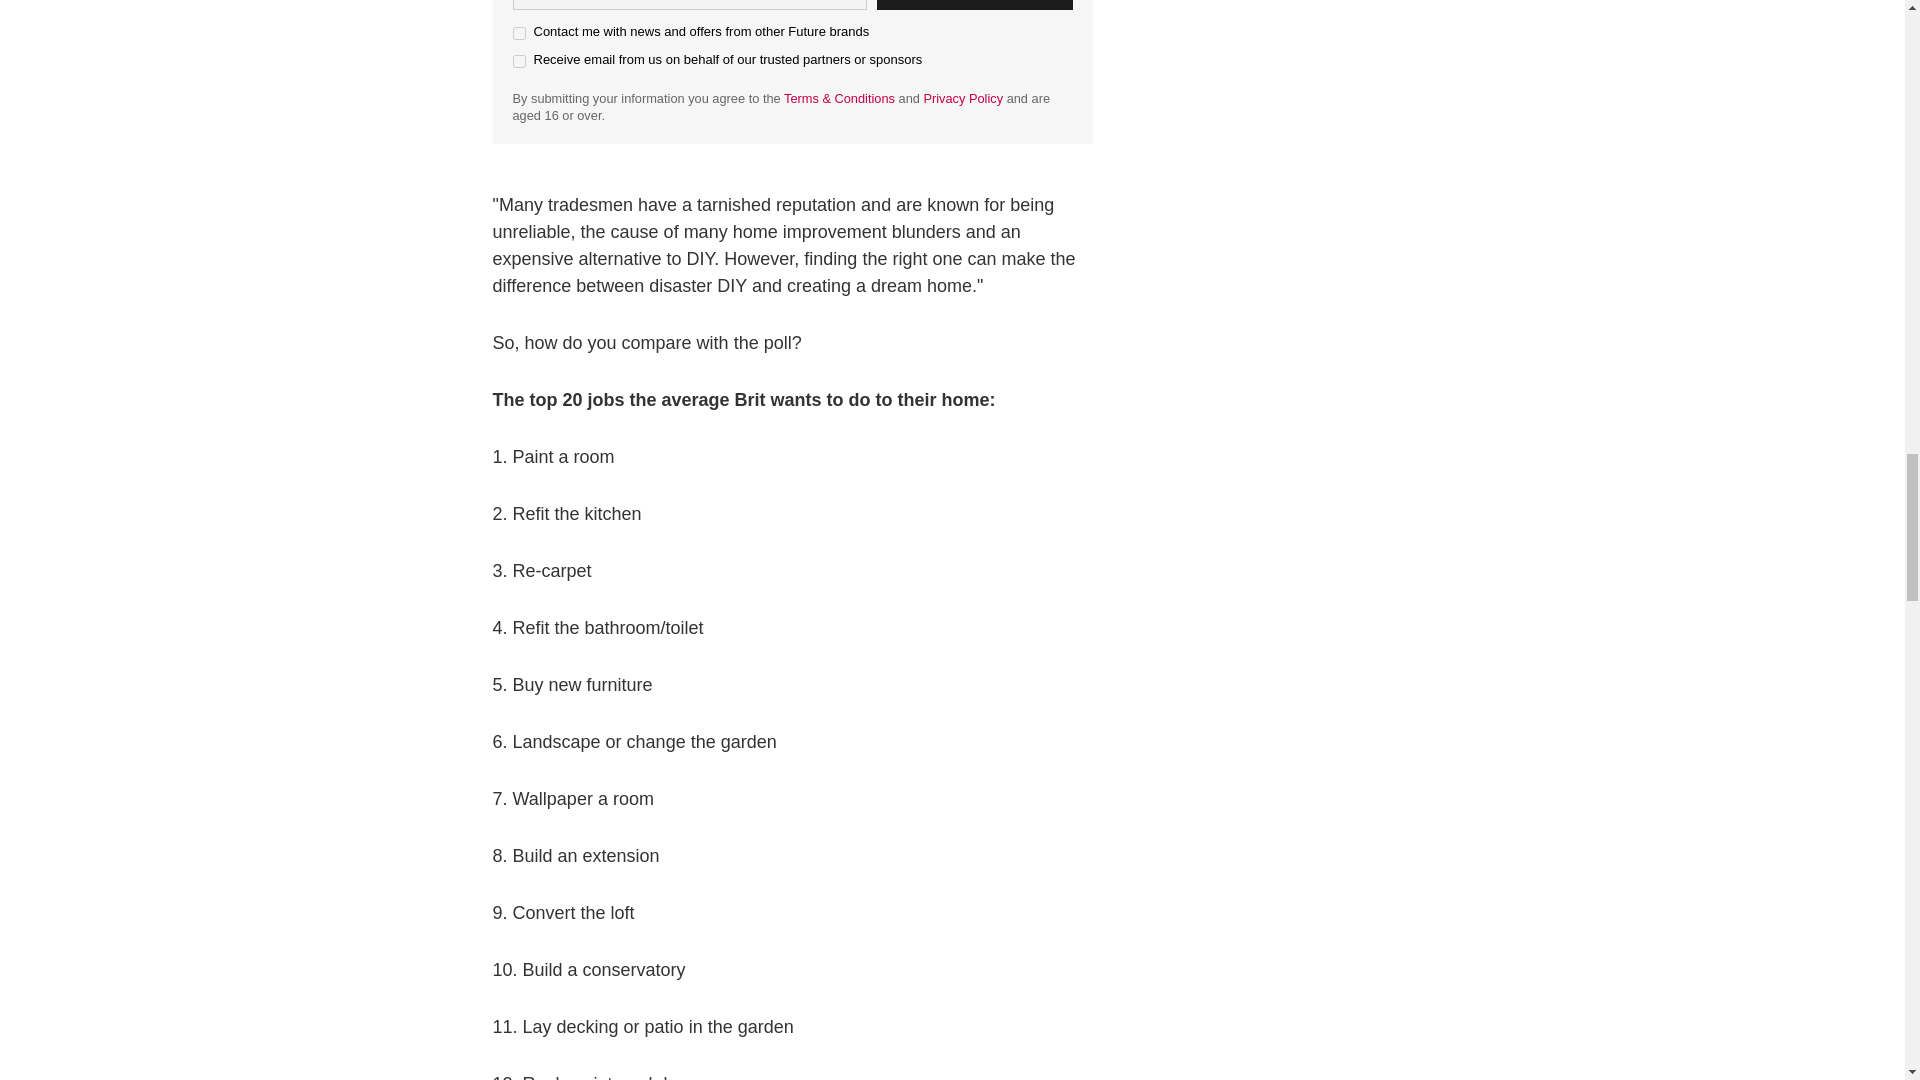  Describe the element at coordinates (973, 4) in the screenshot. I see `Sign me up` at that location.